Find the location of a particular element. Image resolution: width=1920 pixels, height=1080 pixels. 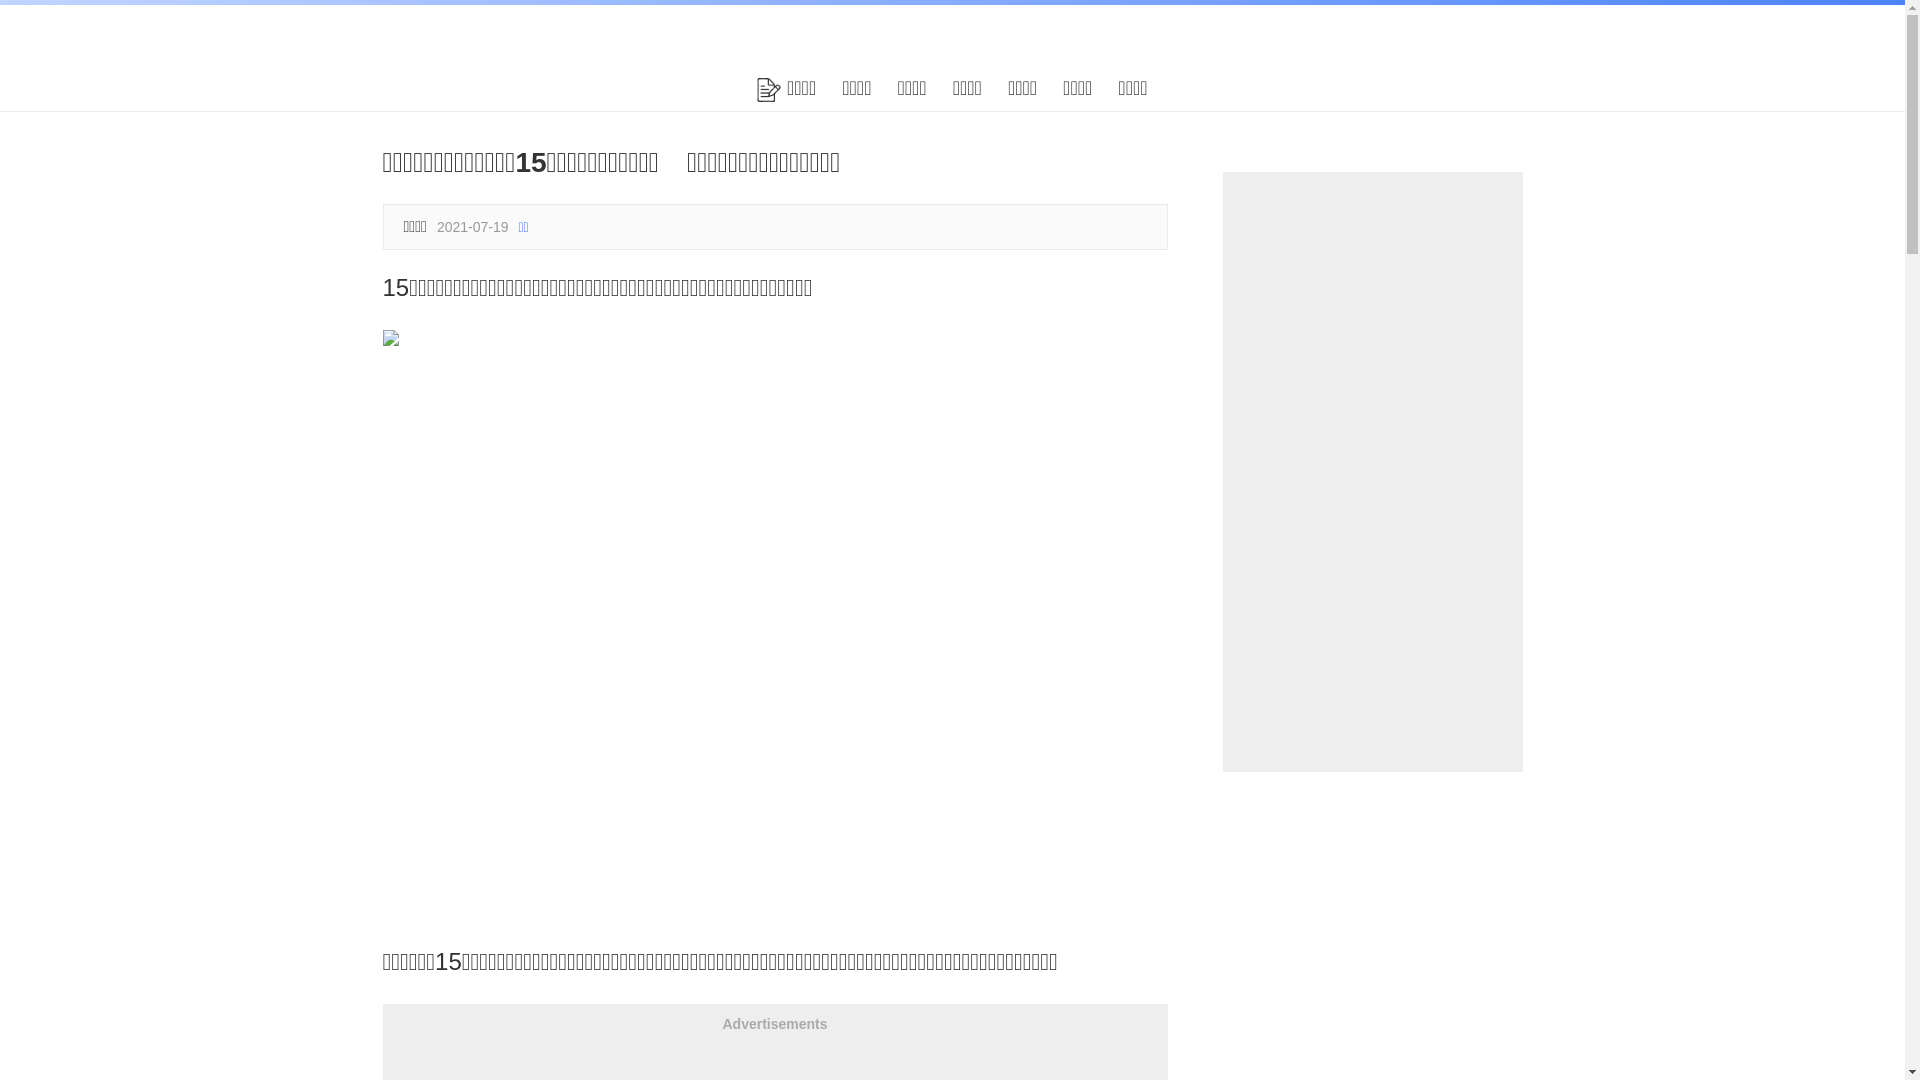

Advertisement is located at coordinates (1372, 472).